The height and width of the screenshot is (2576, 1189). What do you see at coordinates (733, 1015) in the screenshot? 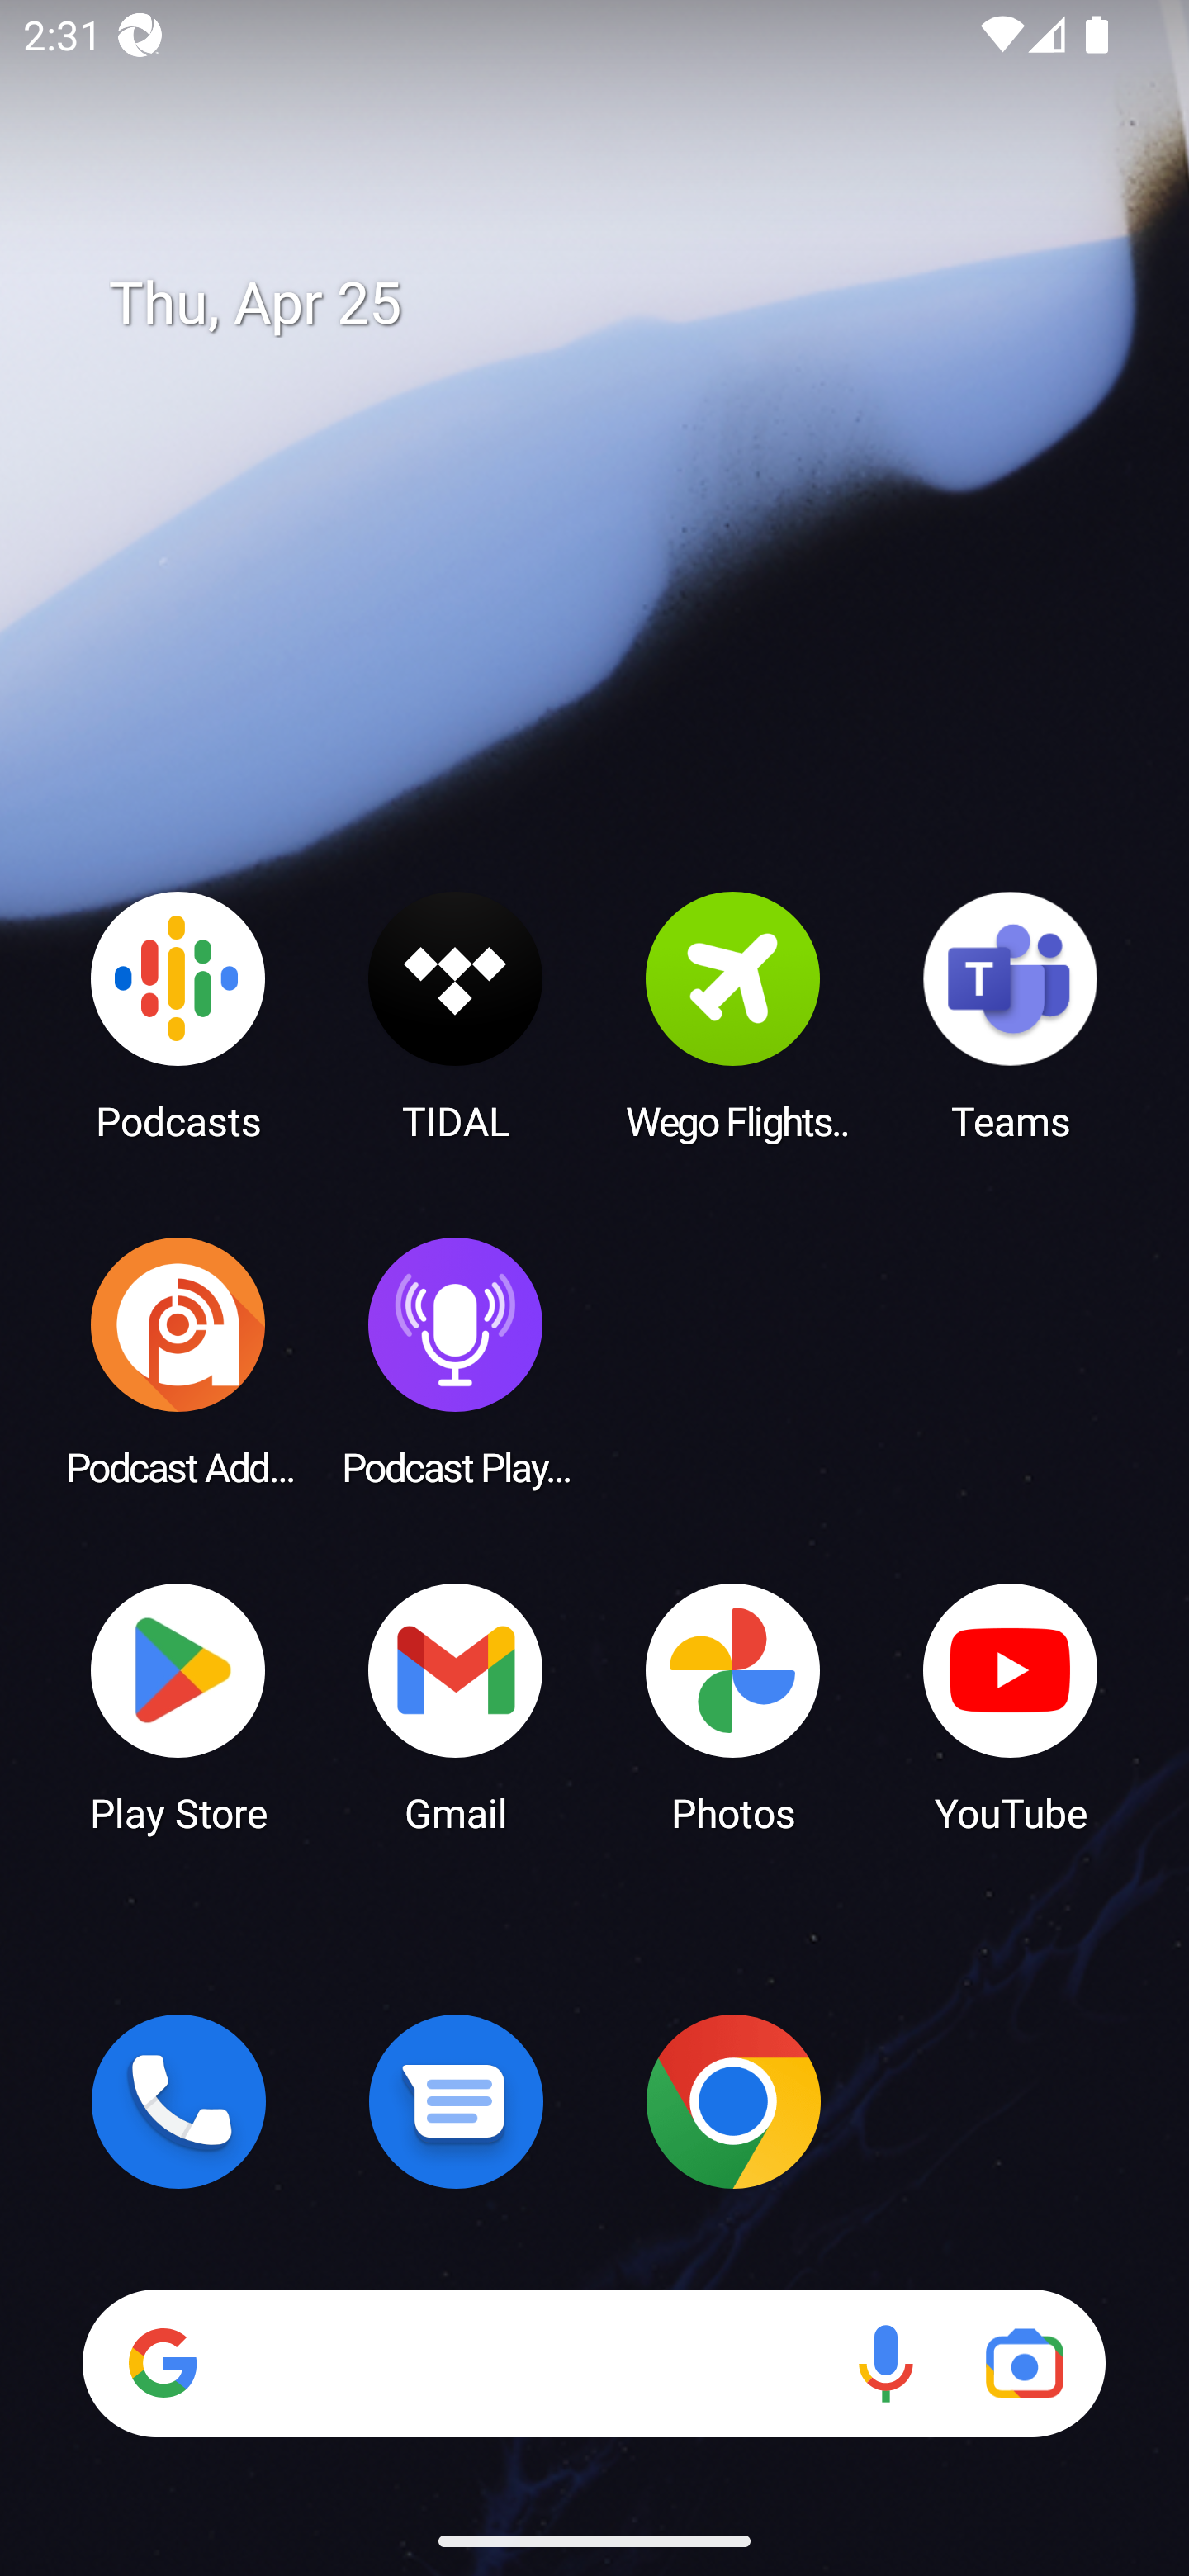
I see `Wego Flights & Hotels` at bounding box center [733, 1015].